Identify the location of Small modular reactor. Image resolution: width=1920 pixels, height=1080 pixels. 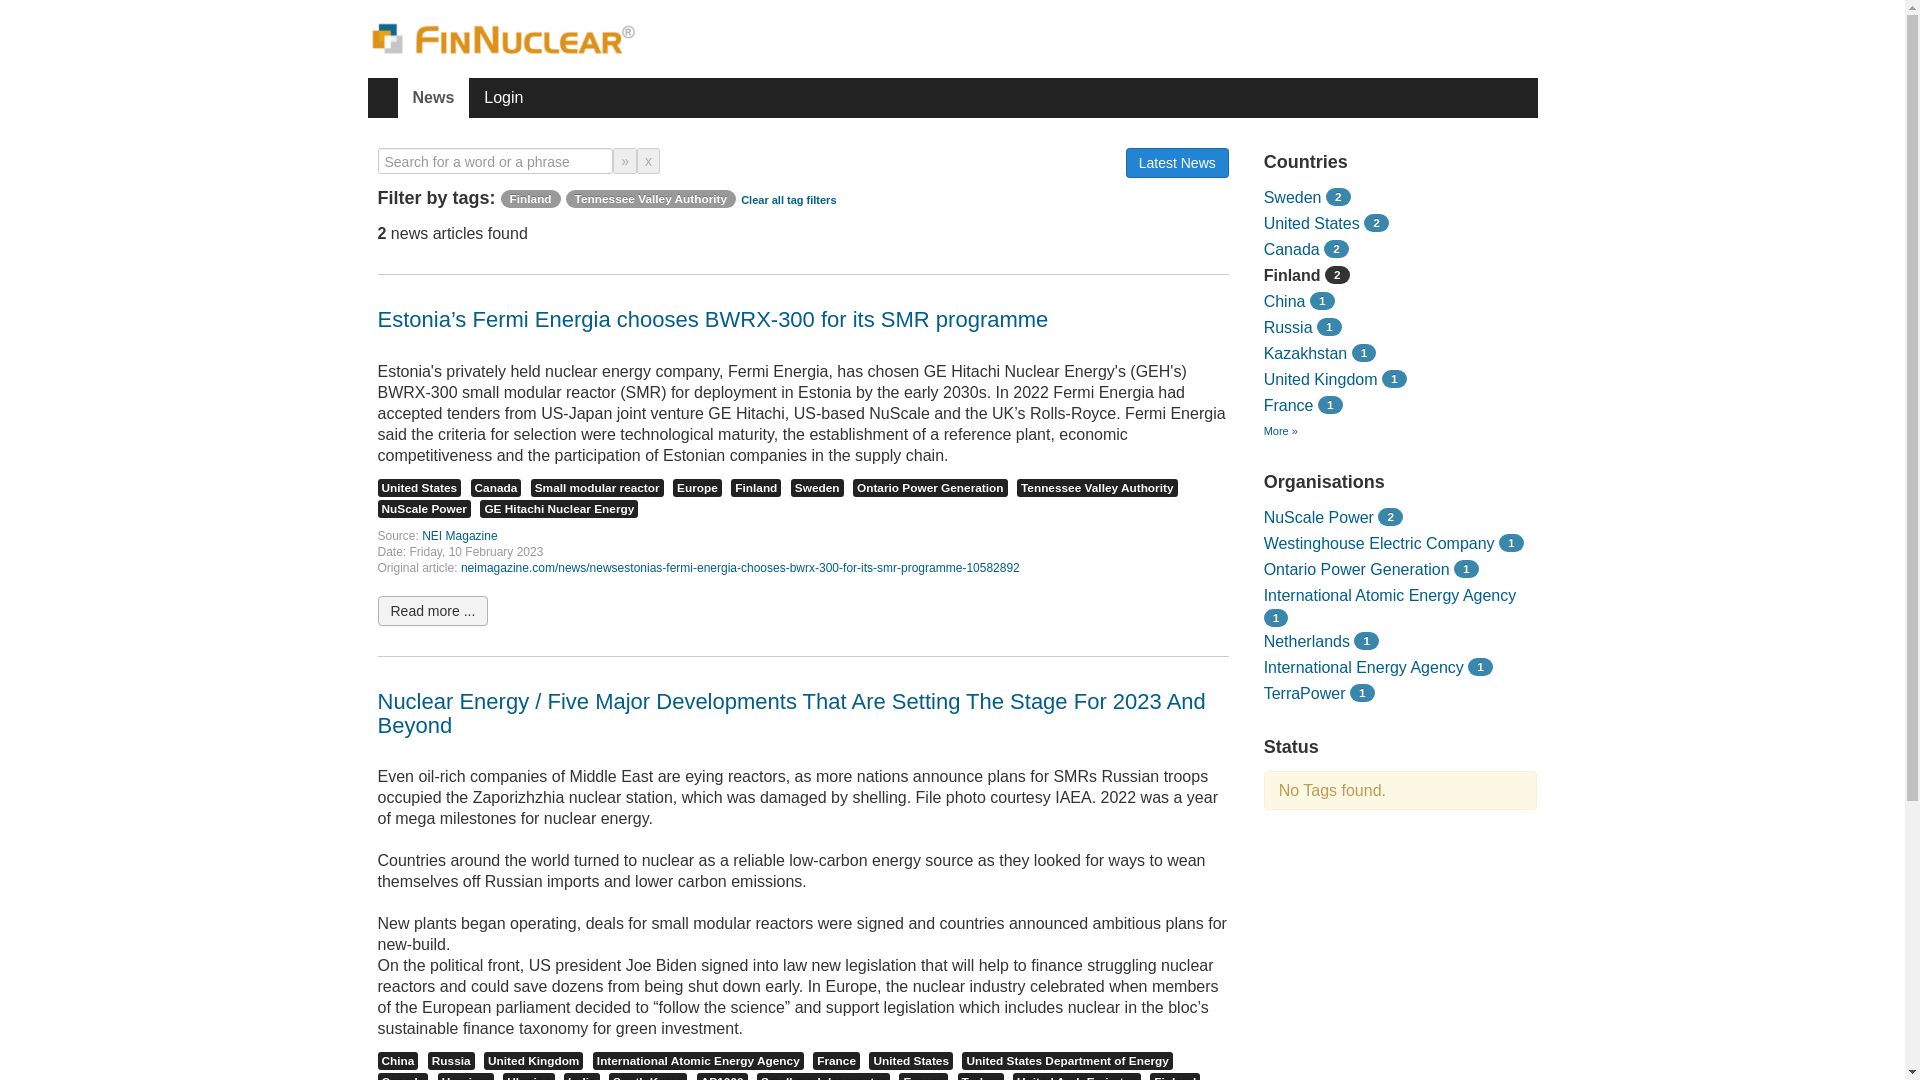
(598, 488).